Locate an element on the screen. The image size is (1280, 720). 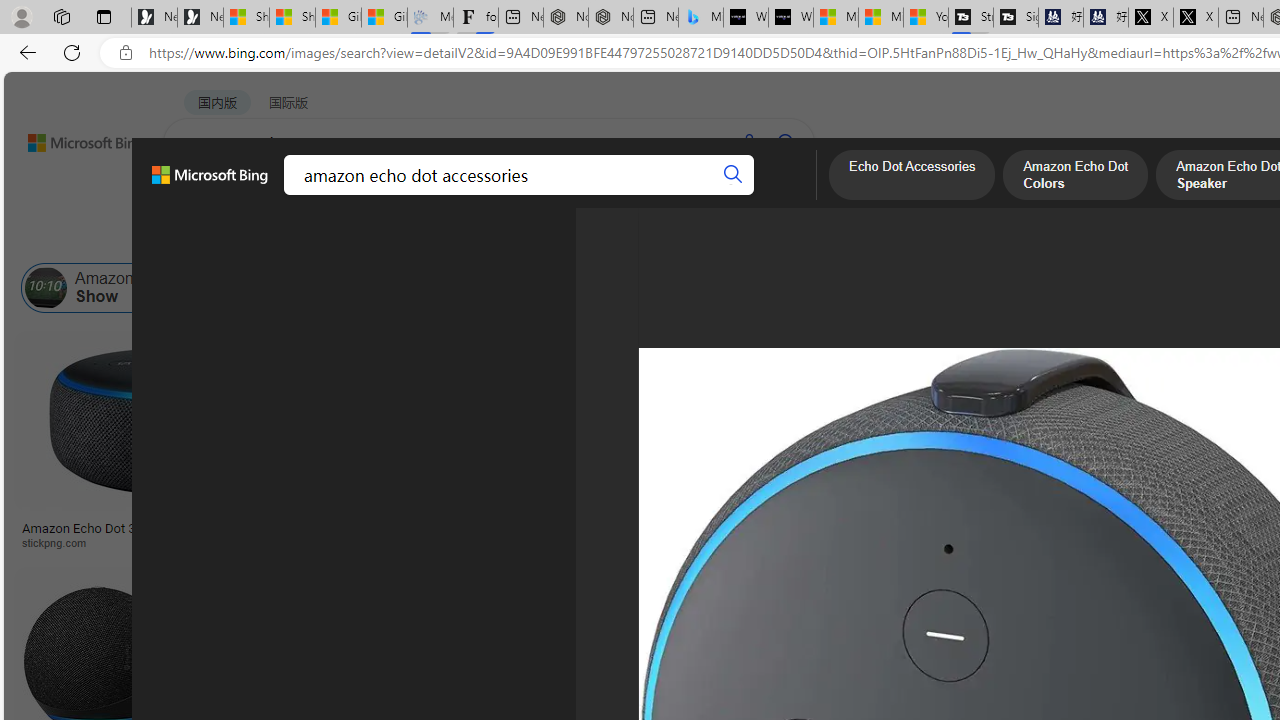
Image size is located at coordinates (222, 238).